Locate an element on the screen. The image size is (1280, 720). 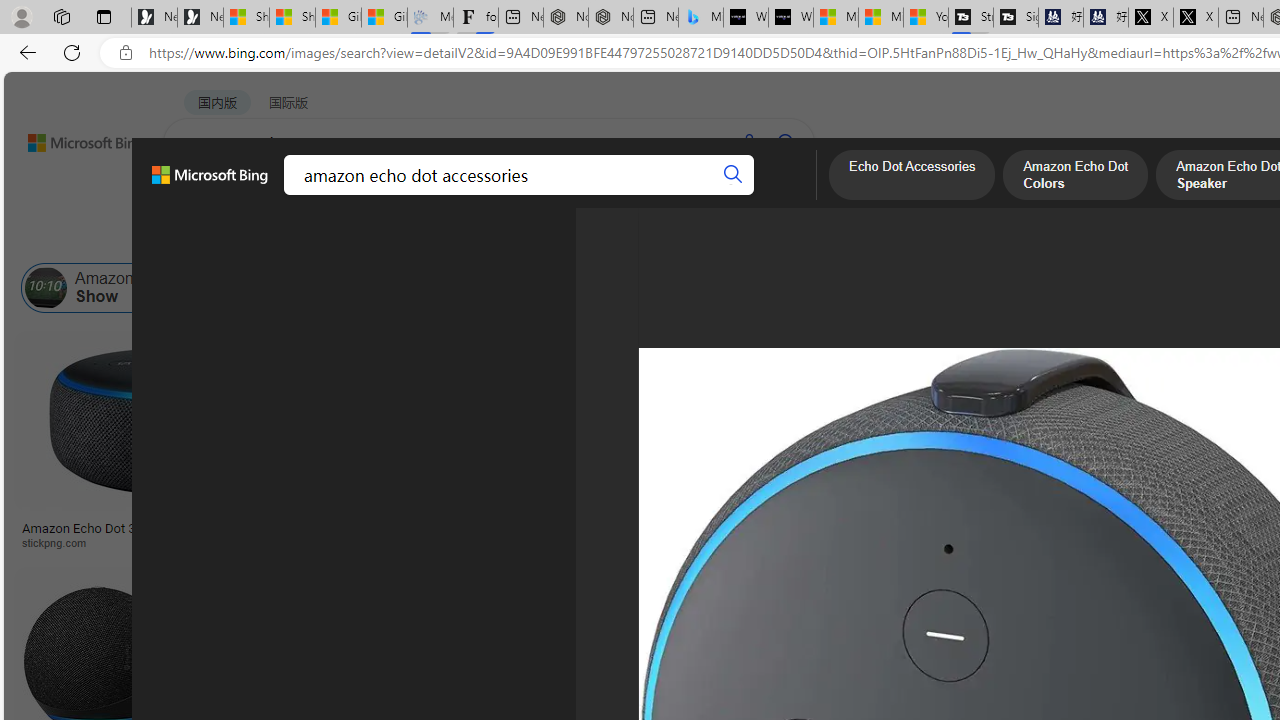
Image size is located at coordinates (222, 238).